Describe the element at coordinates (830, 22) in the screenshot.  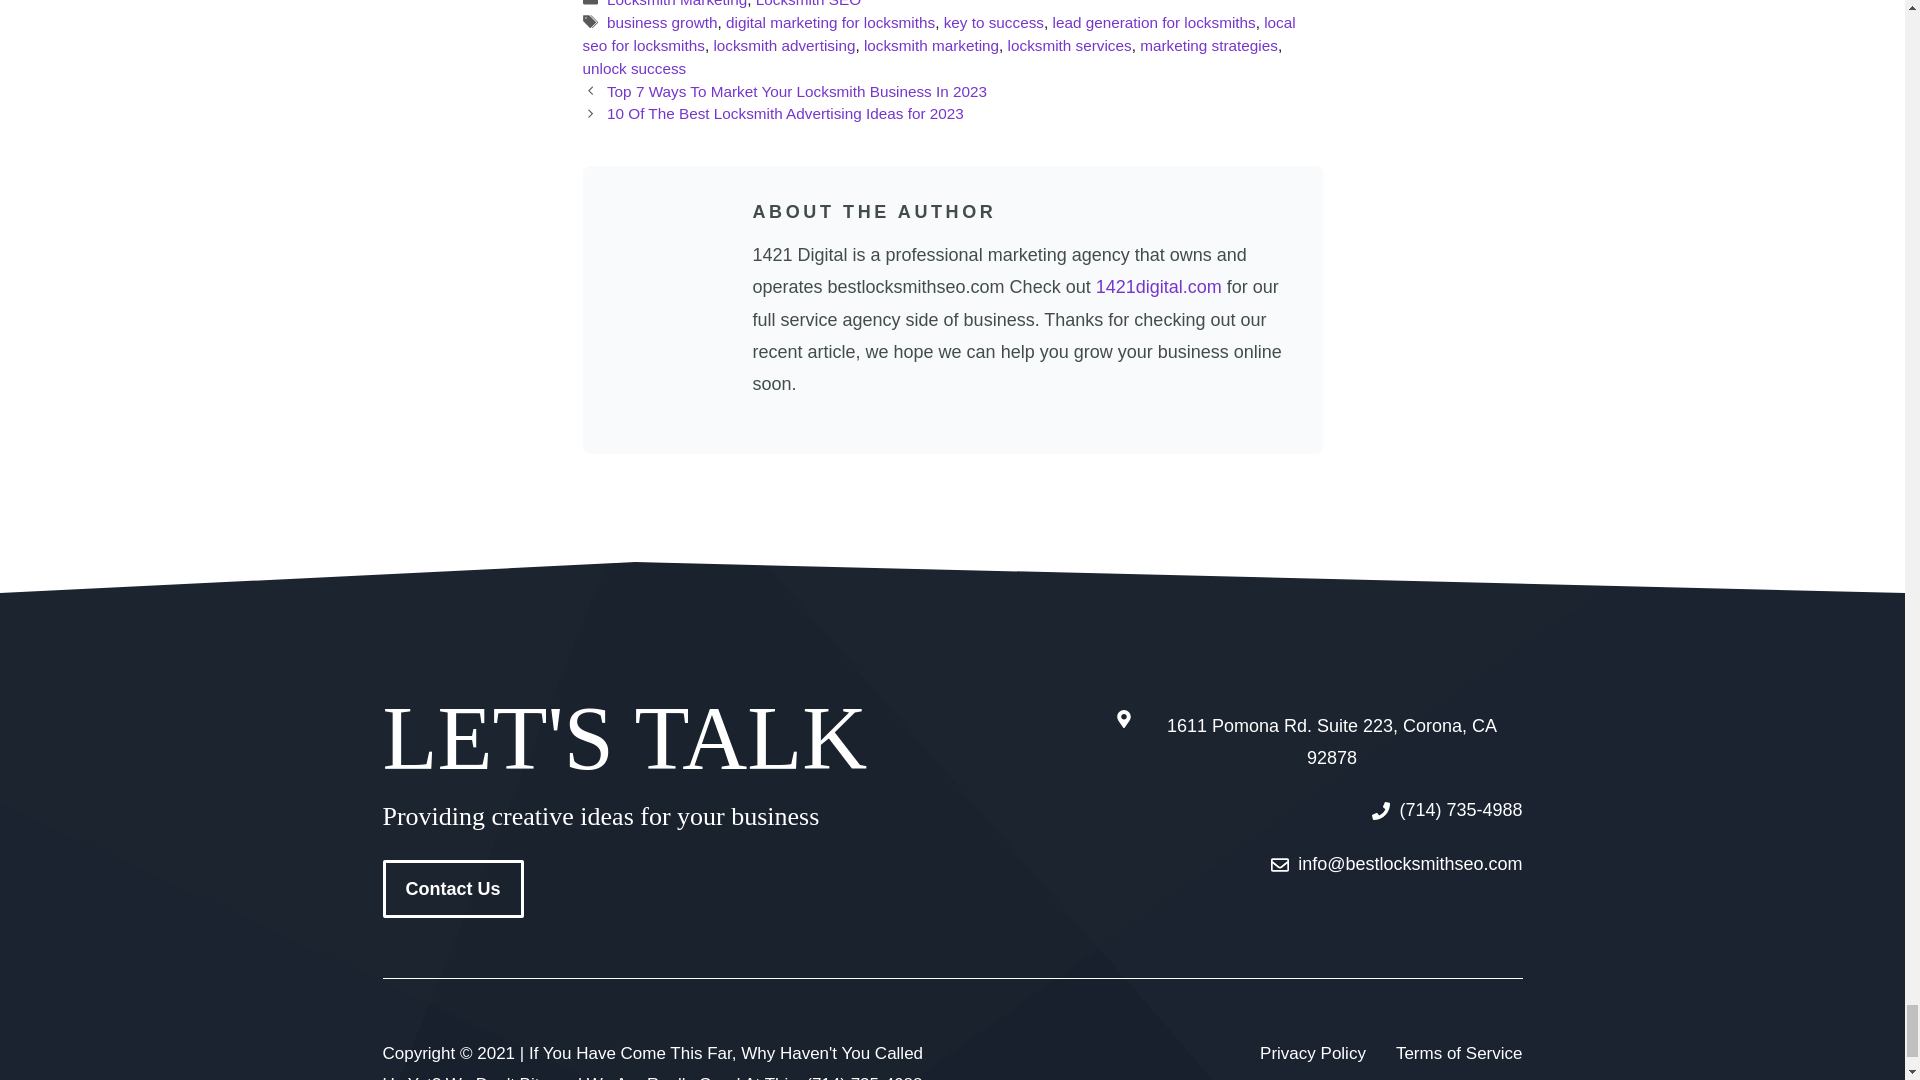
I see `digital marketing for locksmiths` at that location.